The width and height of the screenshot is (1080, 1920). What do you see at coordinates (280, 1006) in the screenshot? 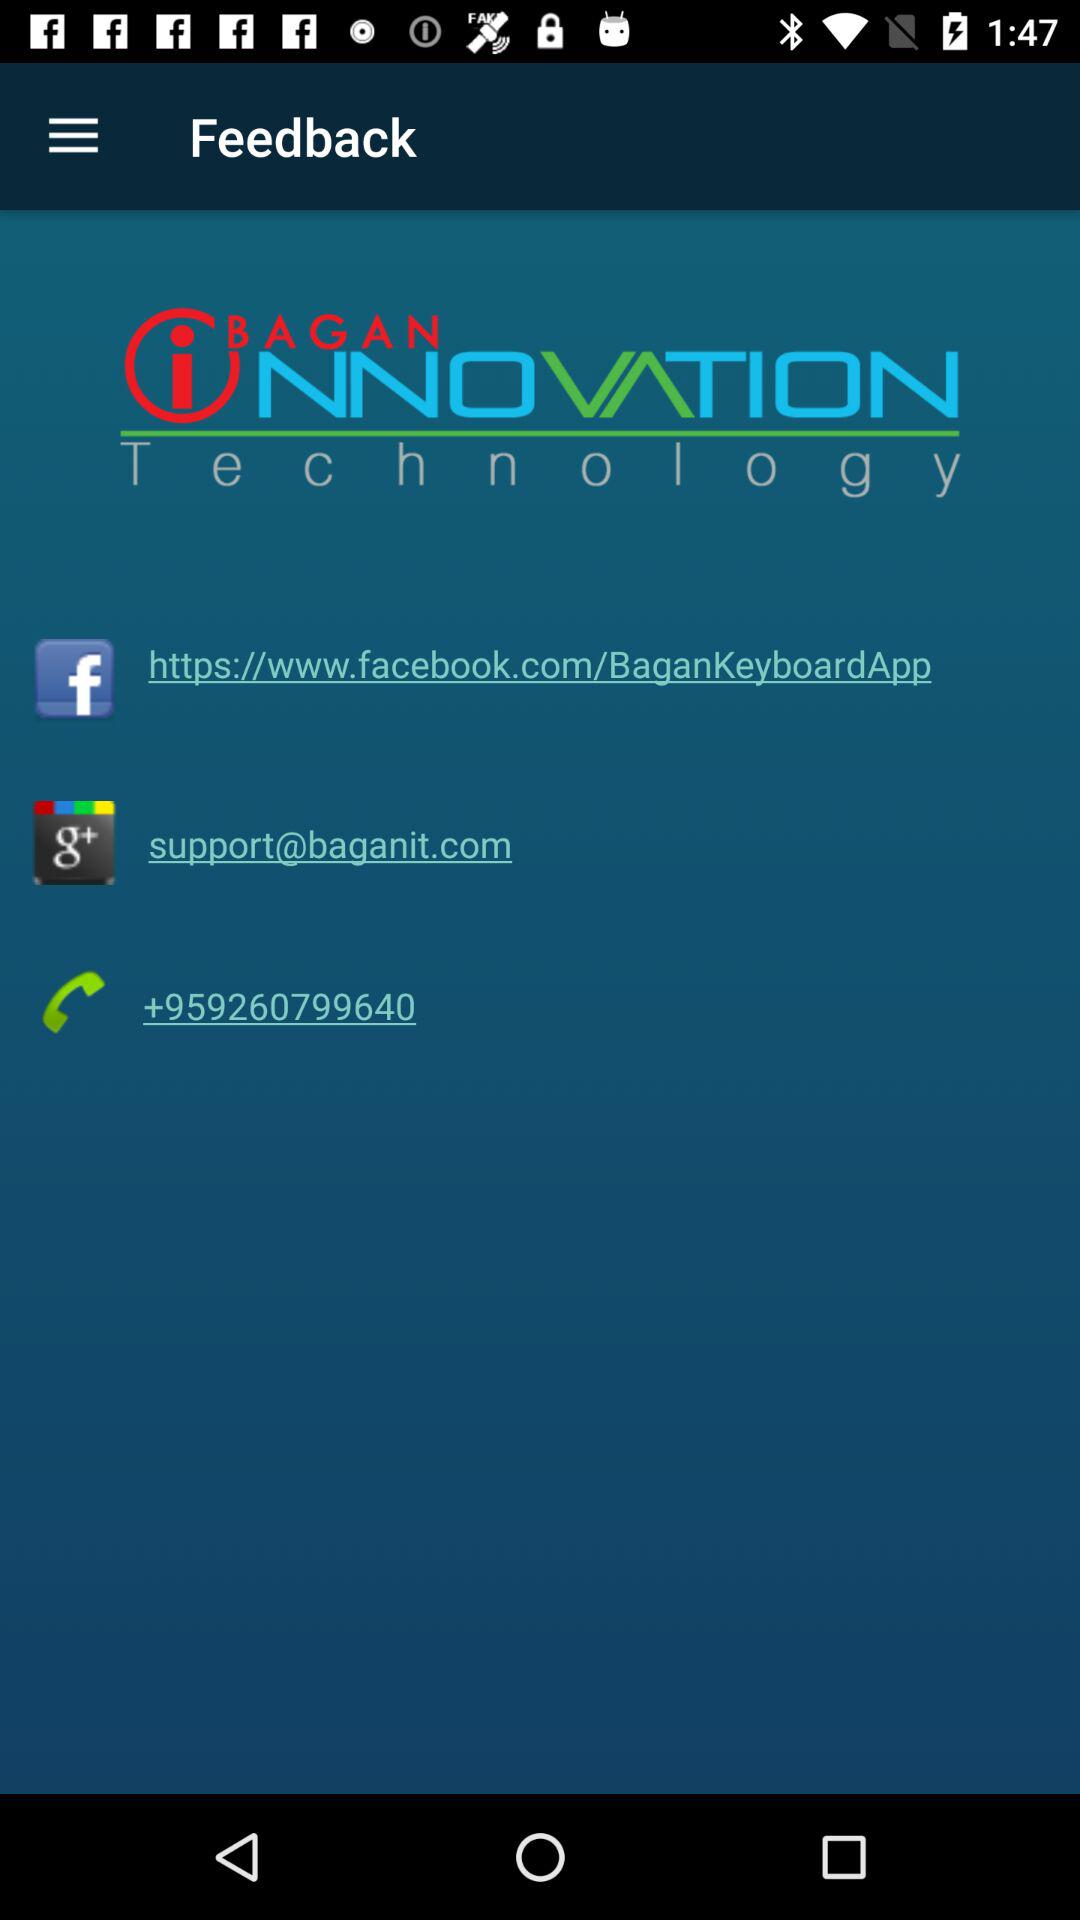
I see `select the icon below support@baganit.com item` at bounding box center [280, 1006].